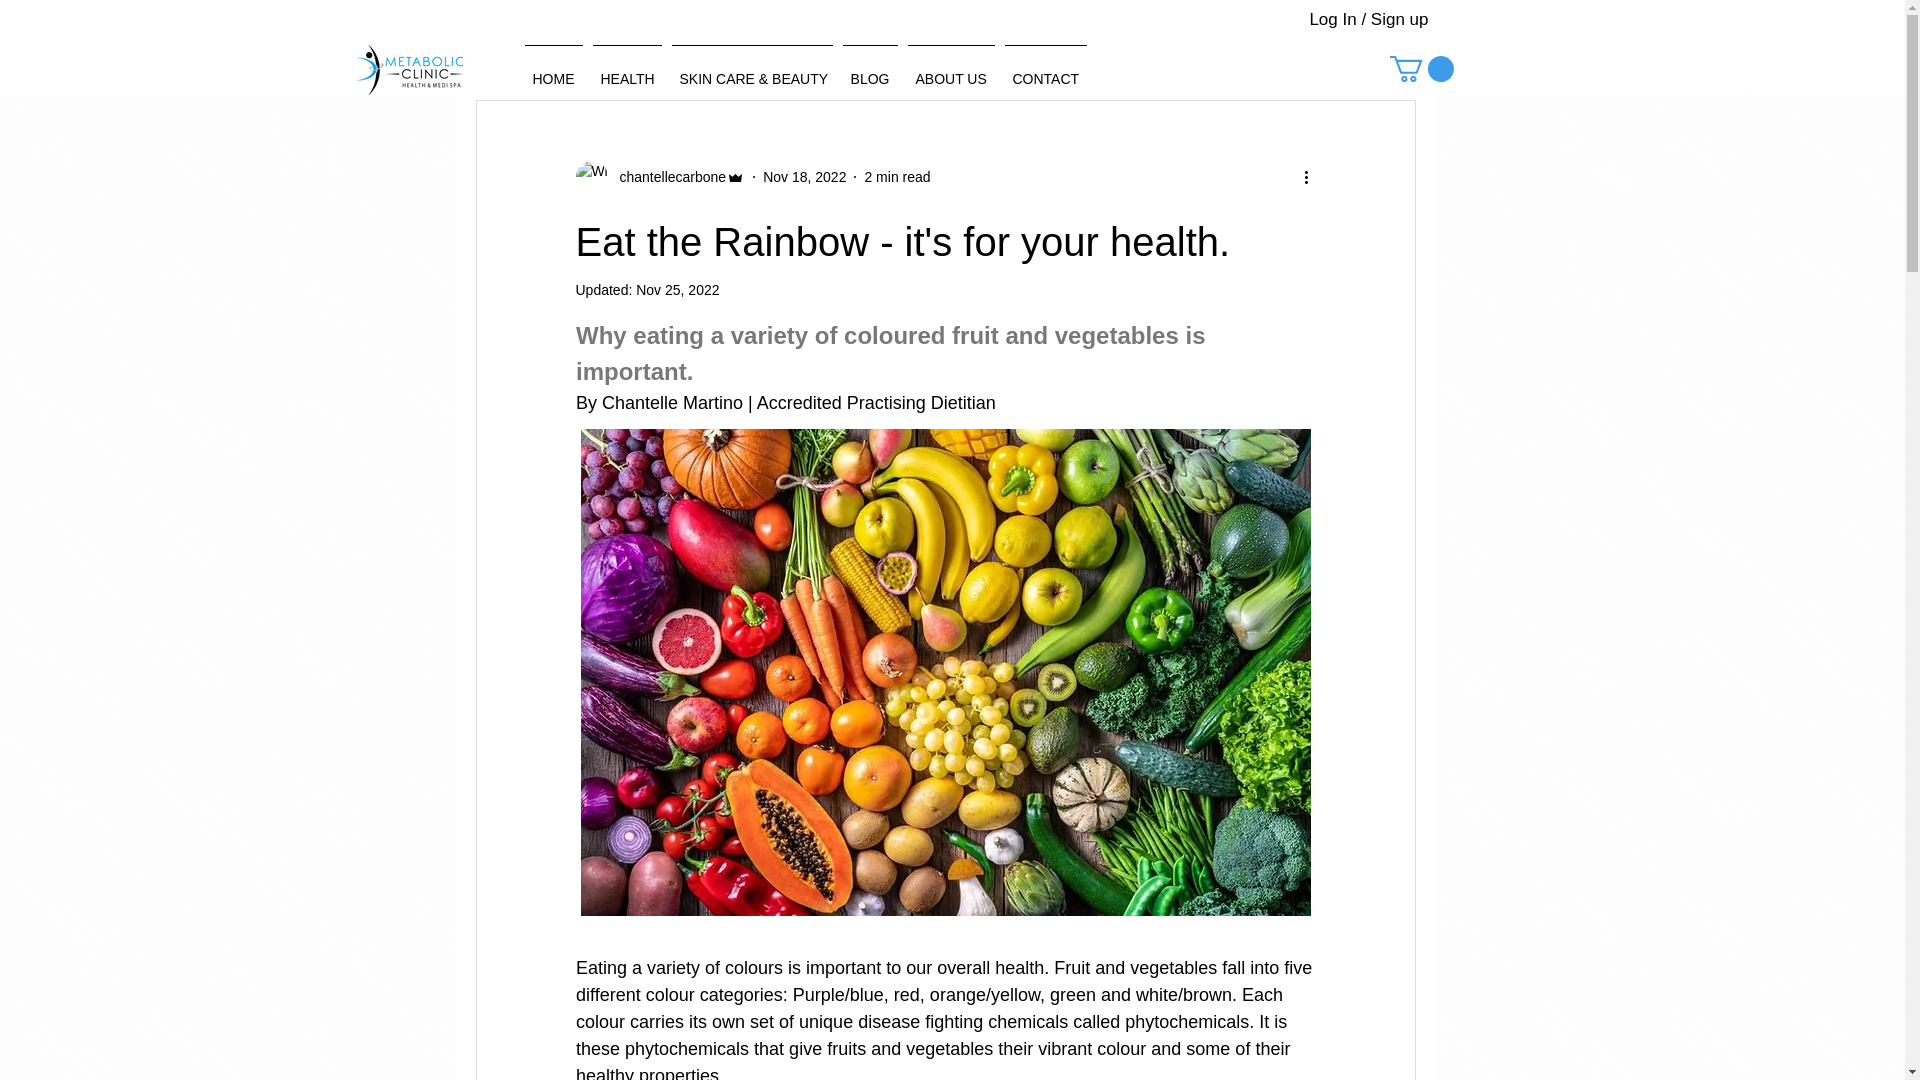 The image size is (1920, 1080). What do you see at coordinates (626, 70) in the screenshot?
I see `HEALTH` at bounding box center [626, 70].